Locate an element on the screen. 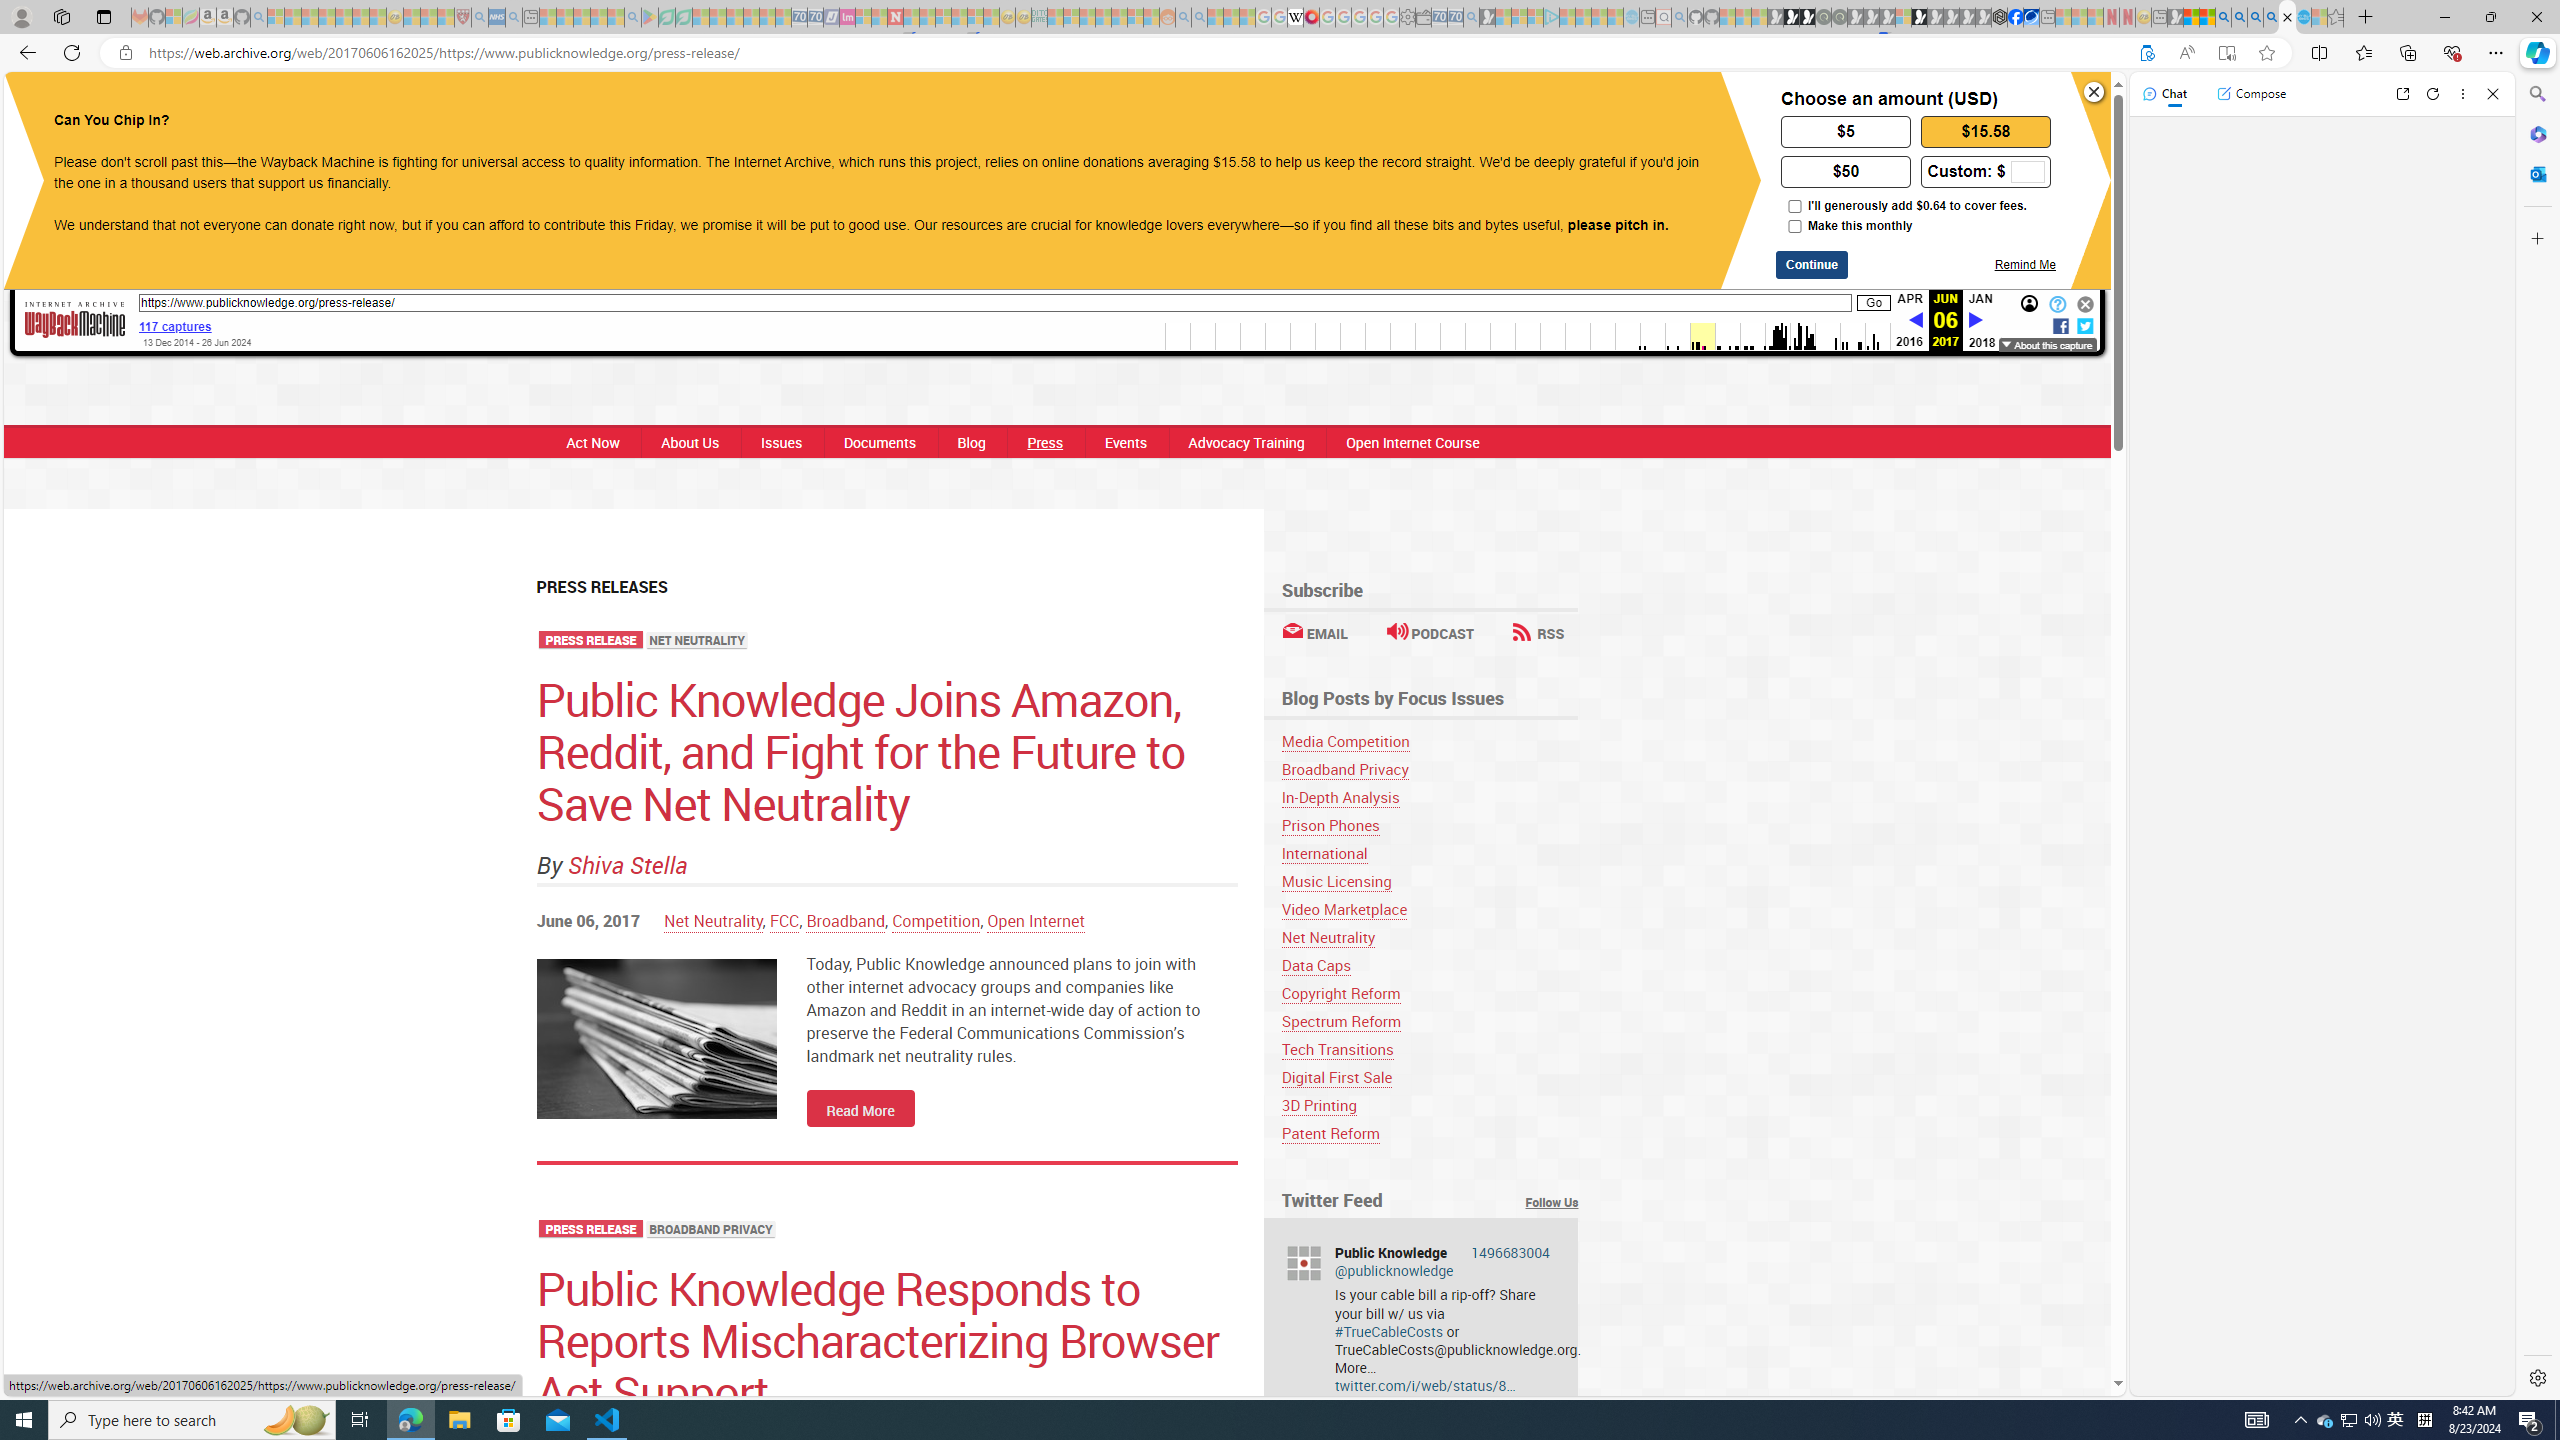  3D Printing is located at coordinates (1318, 1105).